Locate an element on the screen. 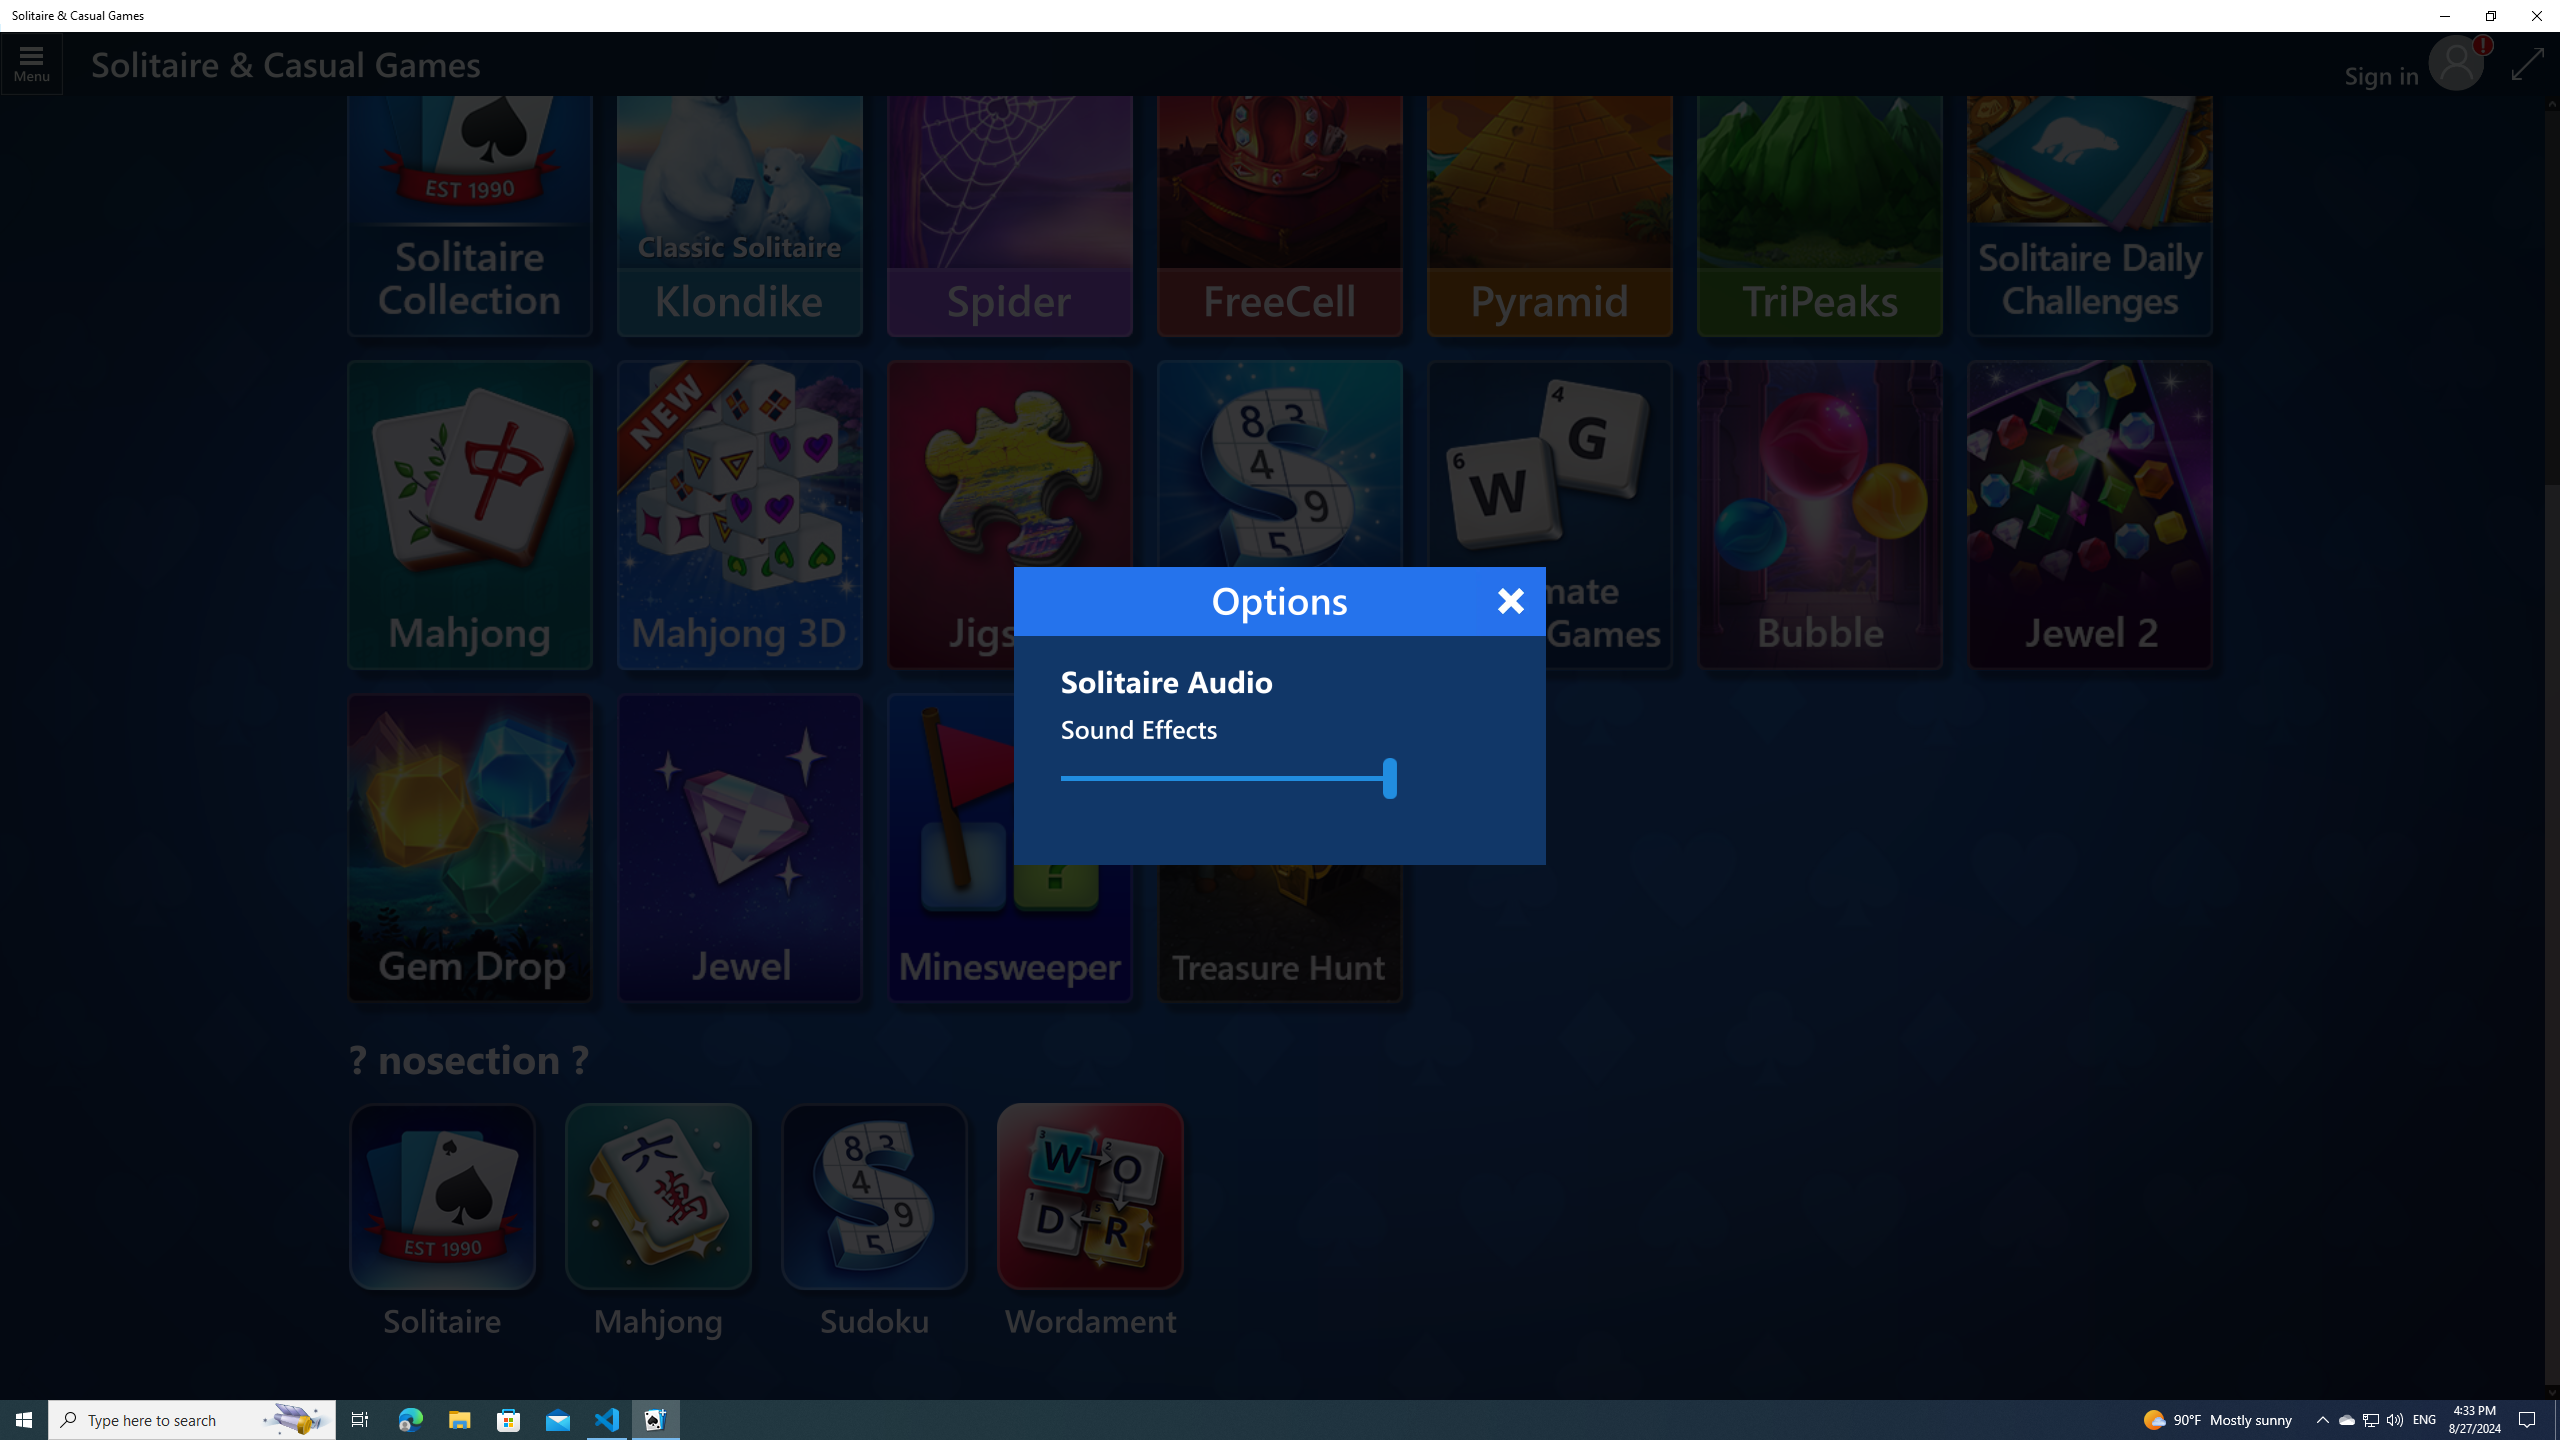 Image resolution: width=2560 pixels, height=1440 pixels. Close is located at coordinates (1512, 602).